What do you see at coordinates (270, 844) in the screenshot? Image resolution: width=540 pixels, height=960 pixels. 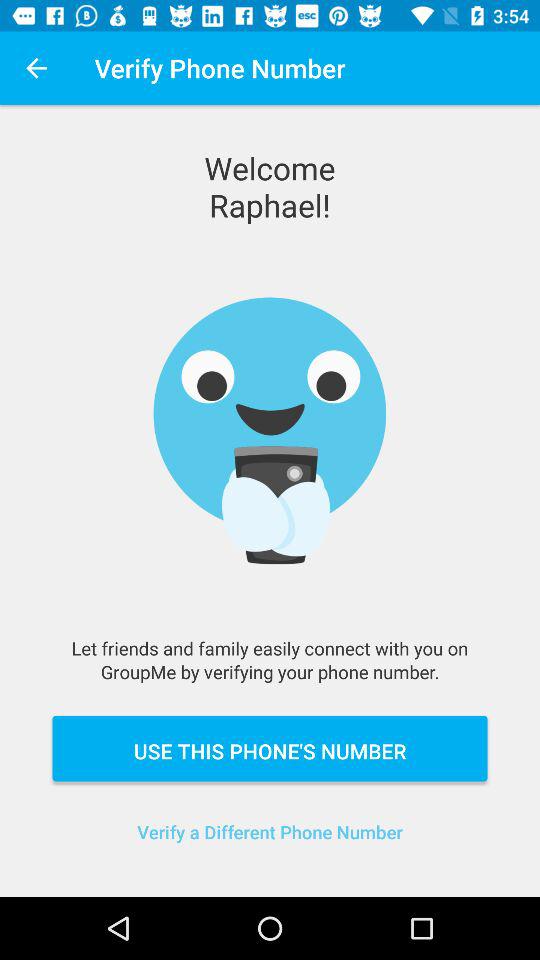 I see `turn off icon below the use this phone item` at bounding box center [270, 844].